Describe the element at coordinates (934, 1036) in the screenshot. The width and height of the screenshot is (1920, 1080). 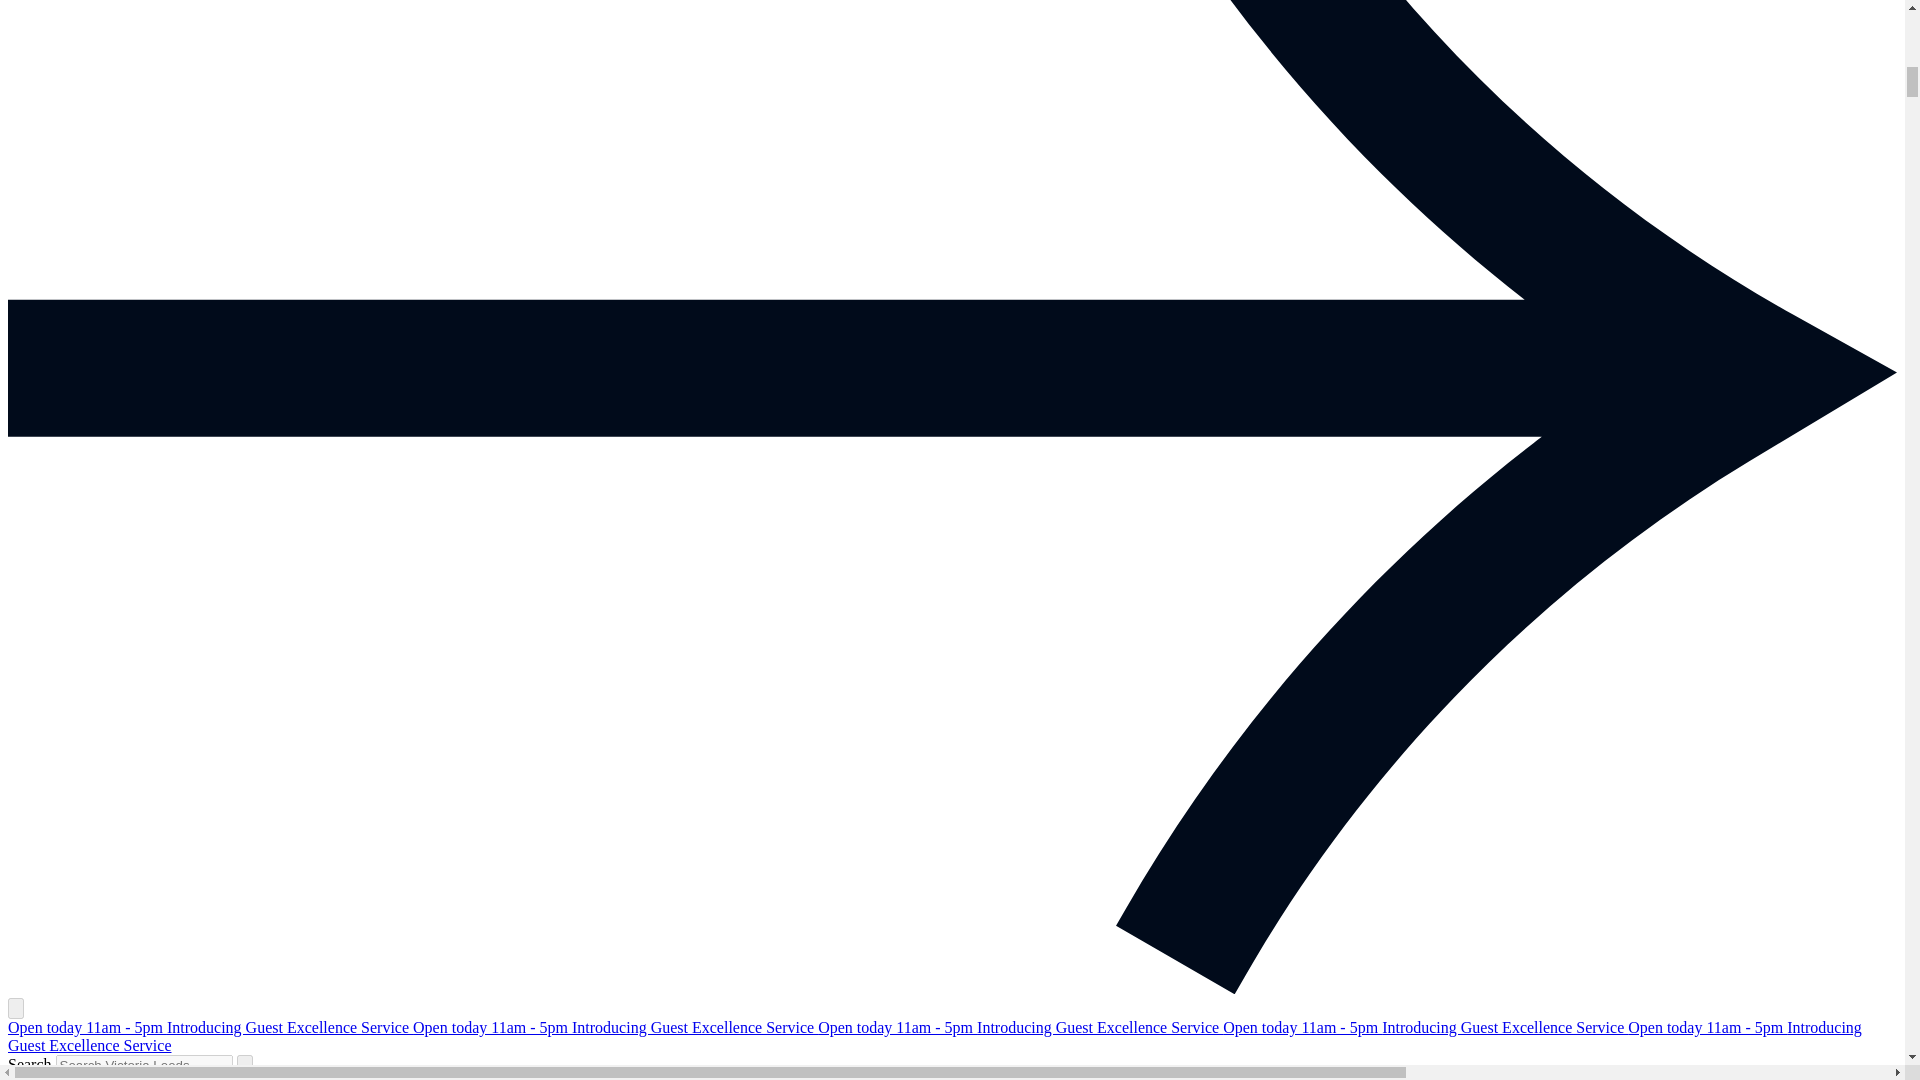
I see `Introducing Guest Excellence Service` at that location.